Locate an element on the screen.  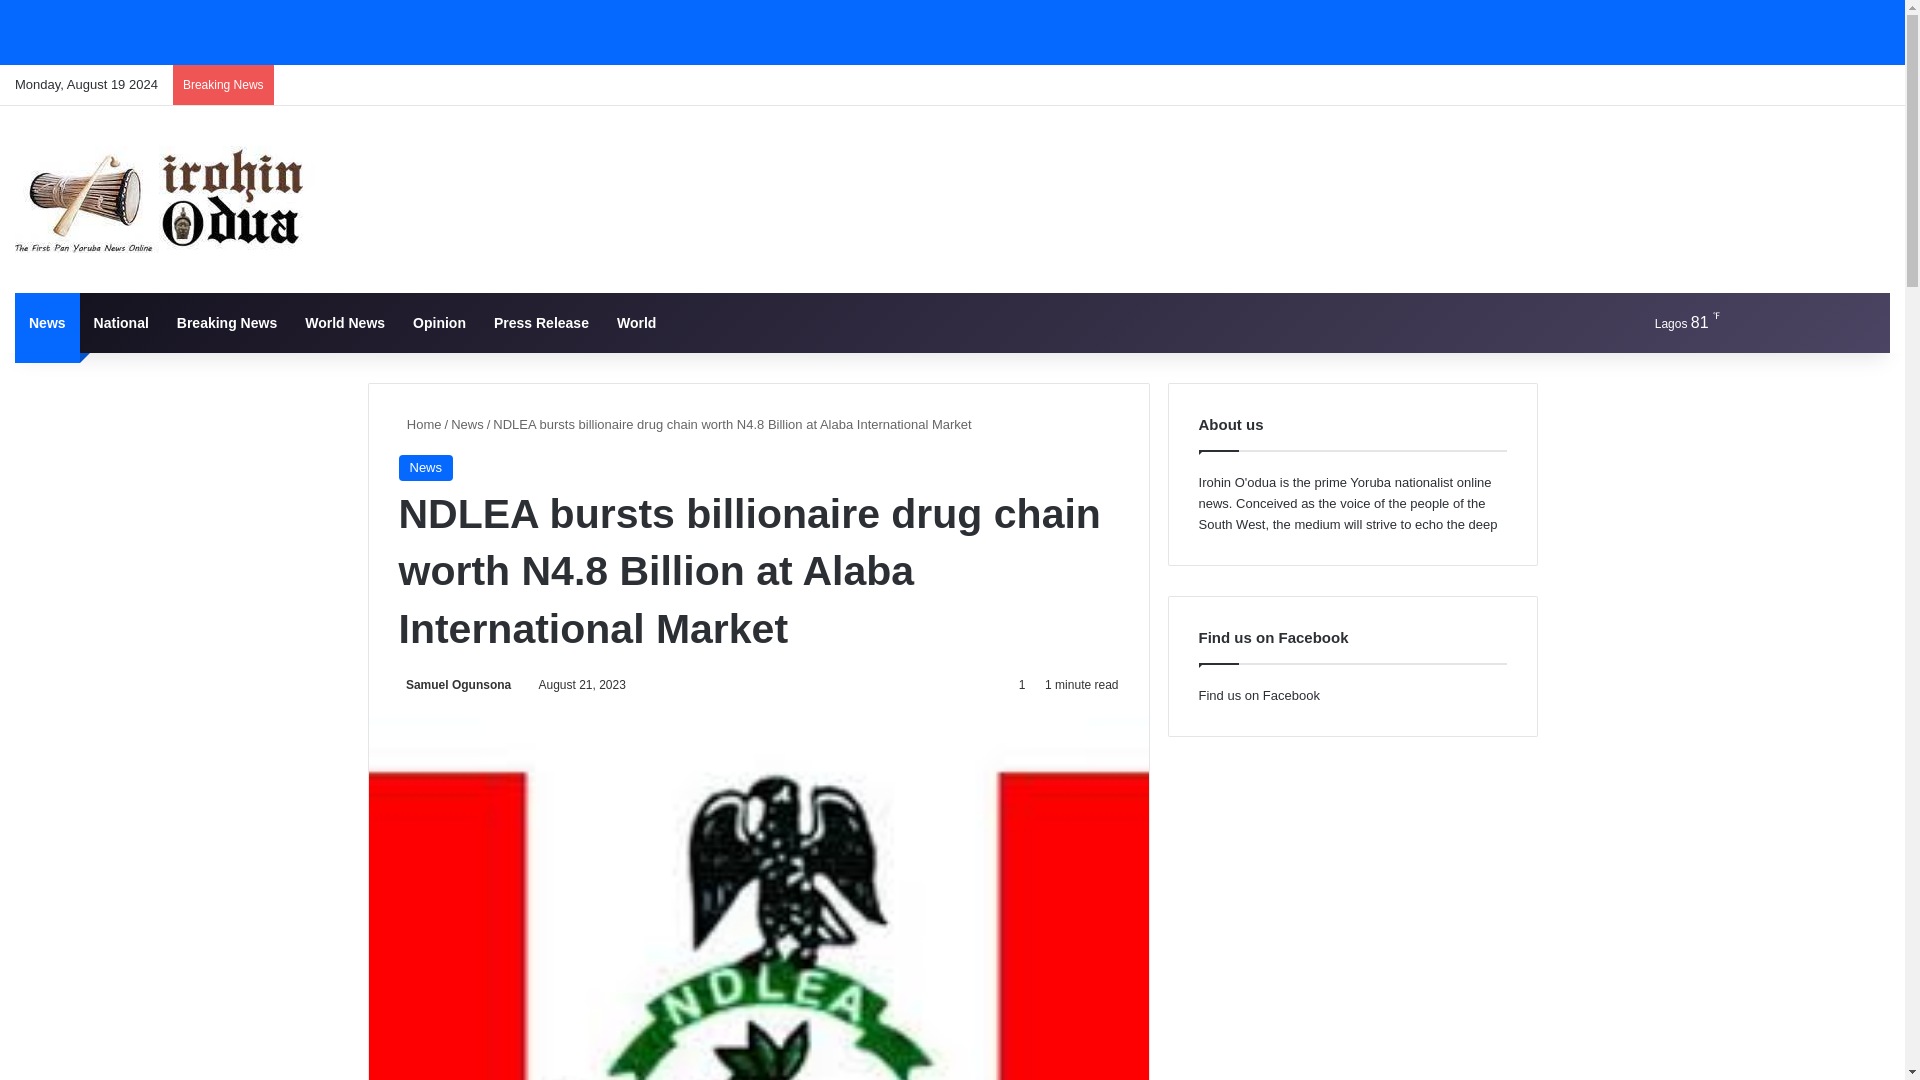
News is located at coordinates (425, 467).